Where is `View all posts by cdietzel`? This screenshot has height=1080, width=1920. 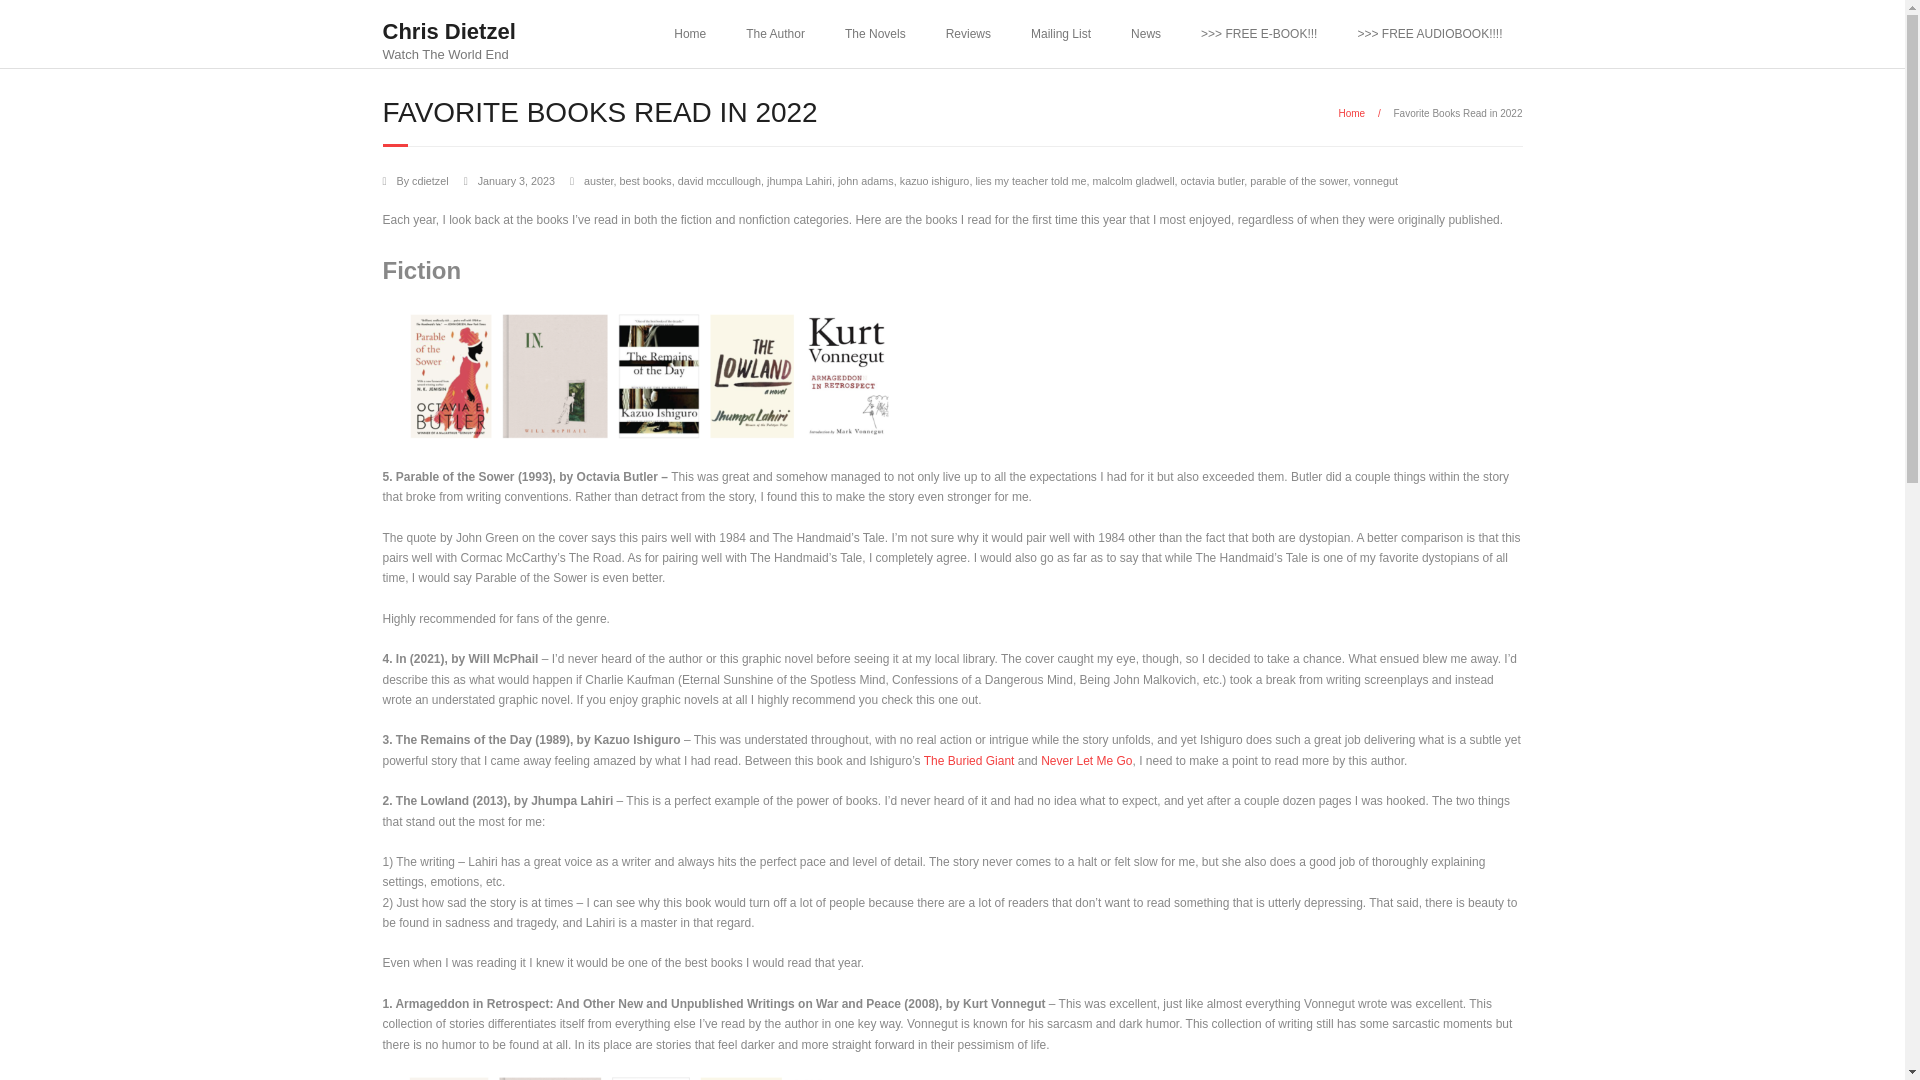 View all posts by cdietzel is located at coordinates (1212, 180).